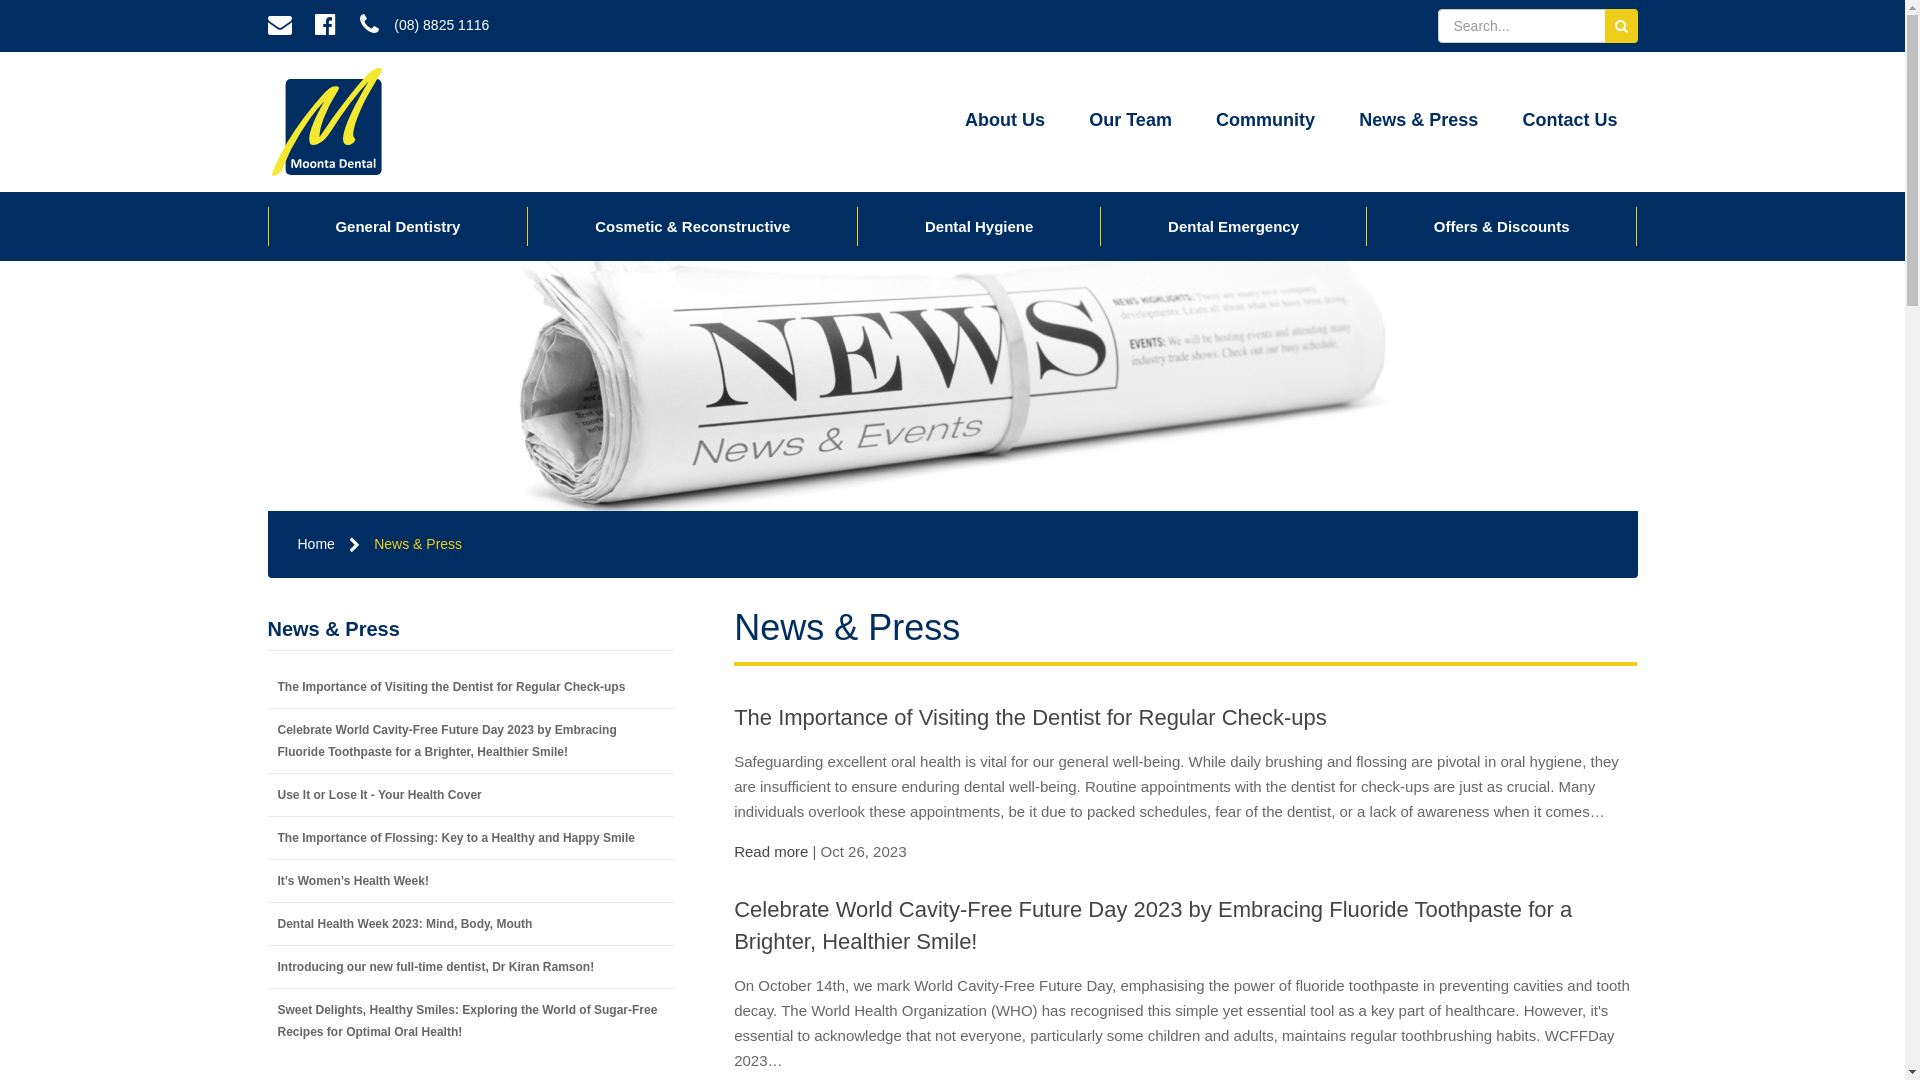 The image size is (1920, 1080). I want to click on Our Team, so click(1130, 122).